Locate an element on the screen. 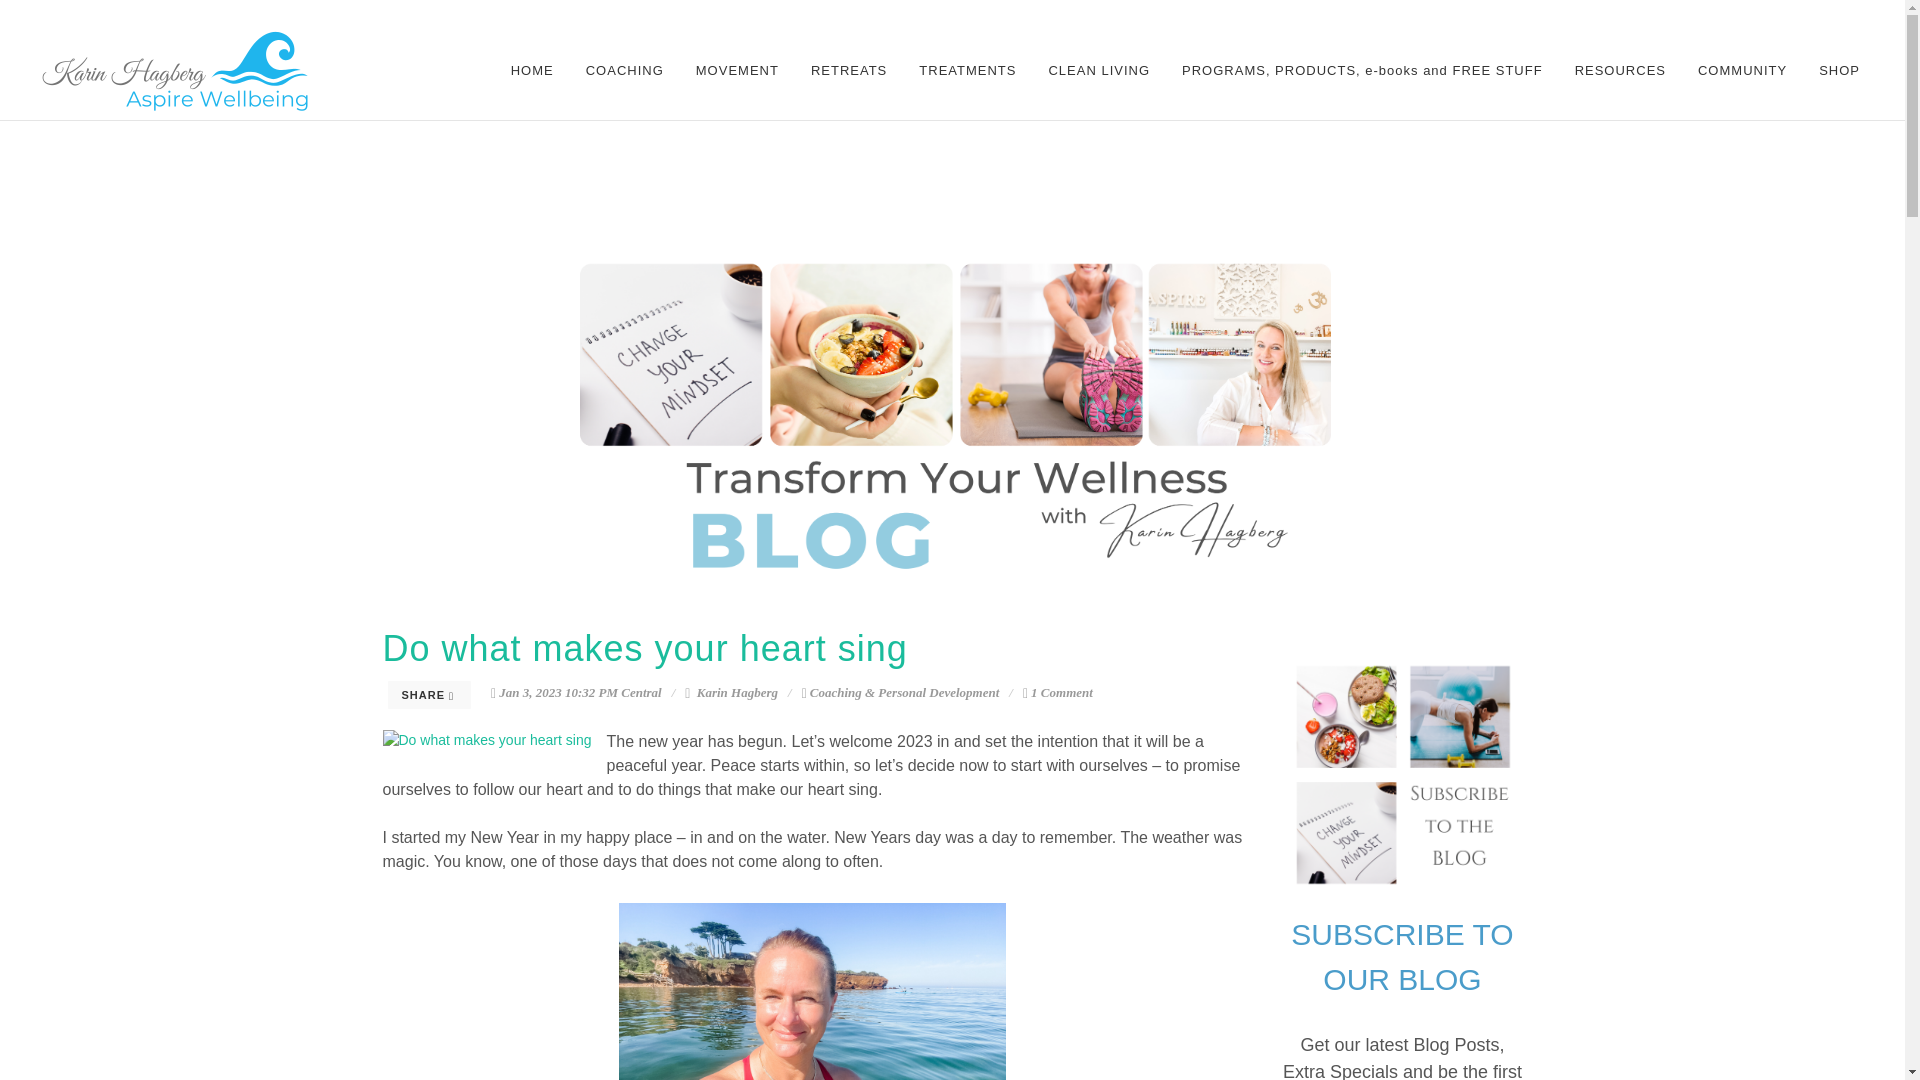 The image size is (1920, 1080). COMMUNITY is located at coordinates (1742, 70).